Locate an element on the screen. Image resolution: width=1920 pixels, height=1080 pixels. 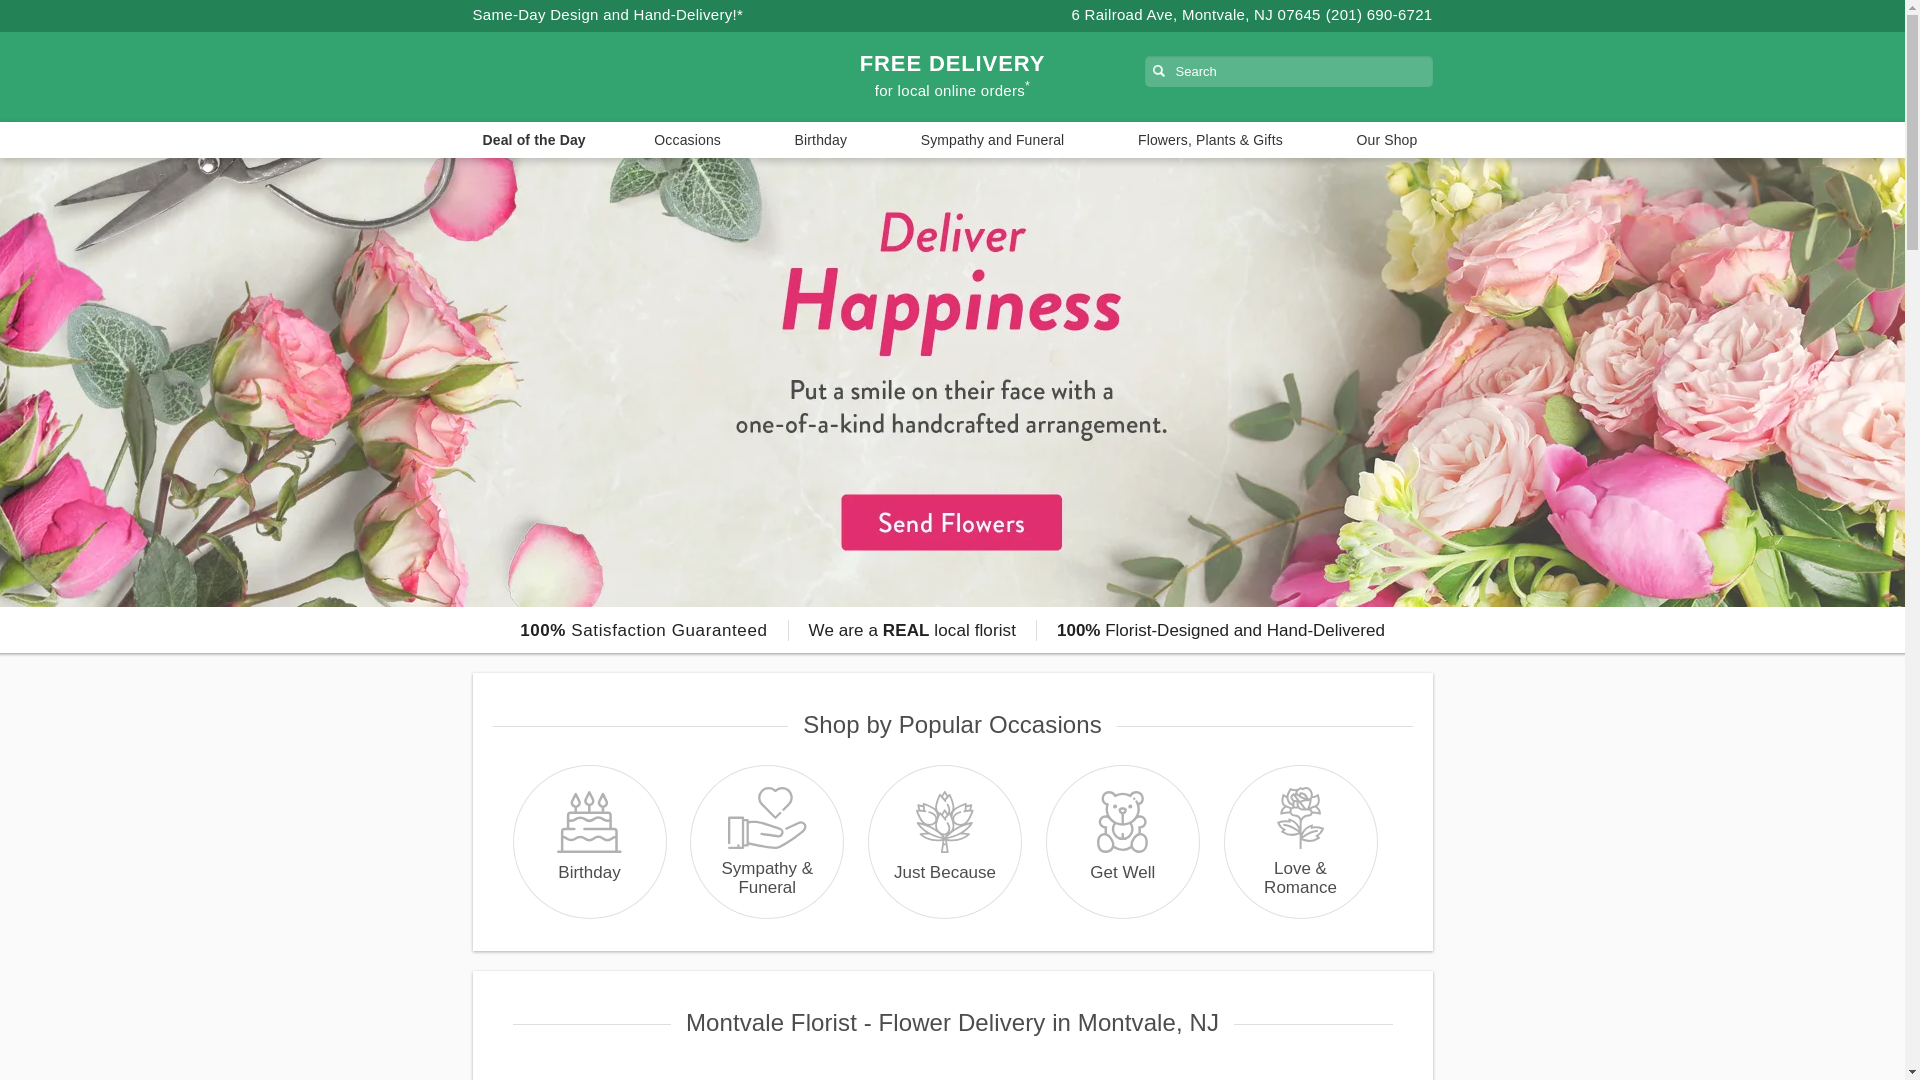
Submit Search Form is located at coordinates (69, 10).